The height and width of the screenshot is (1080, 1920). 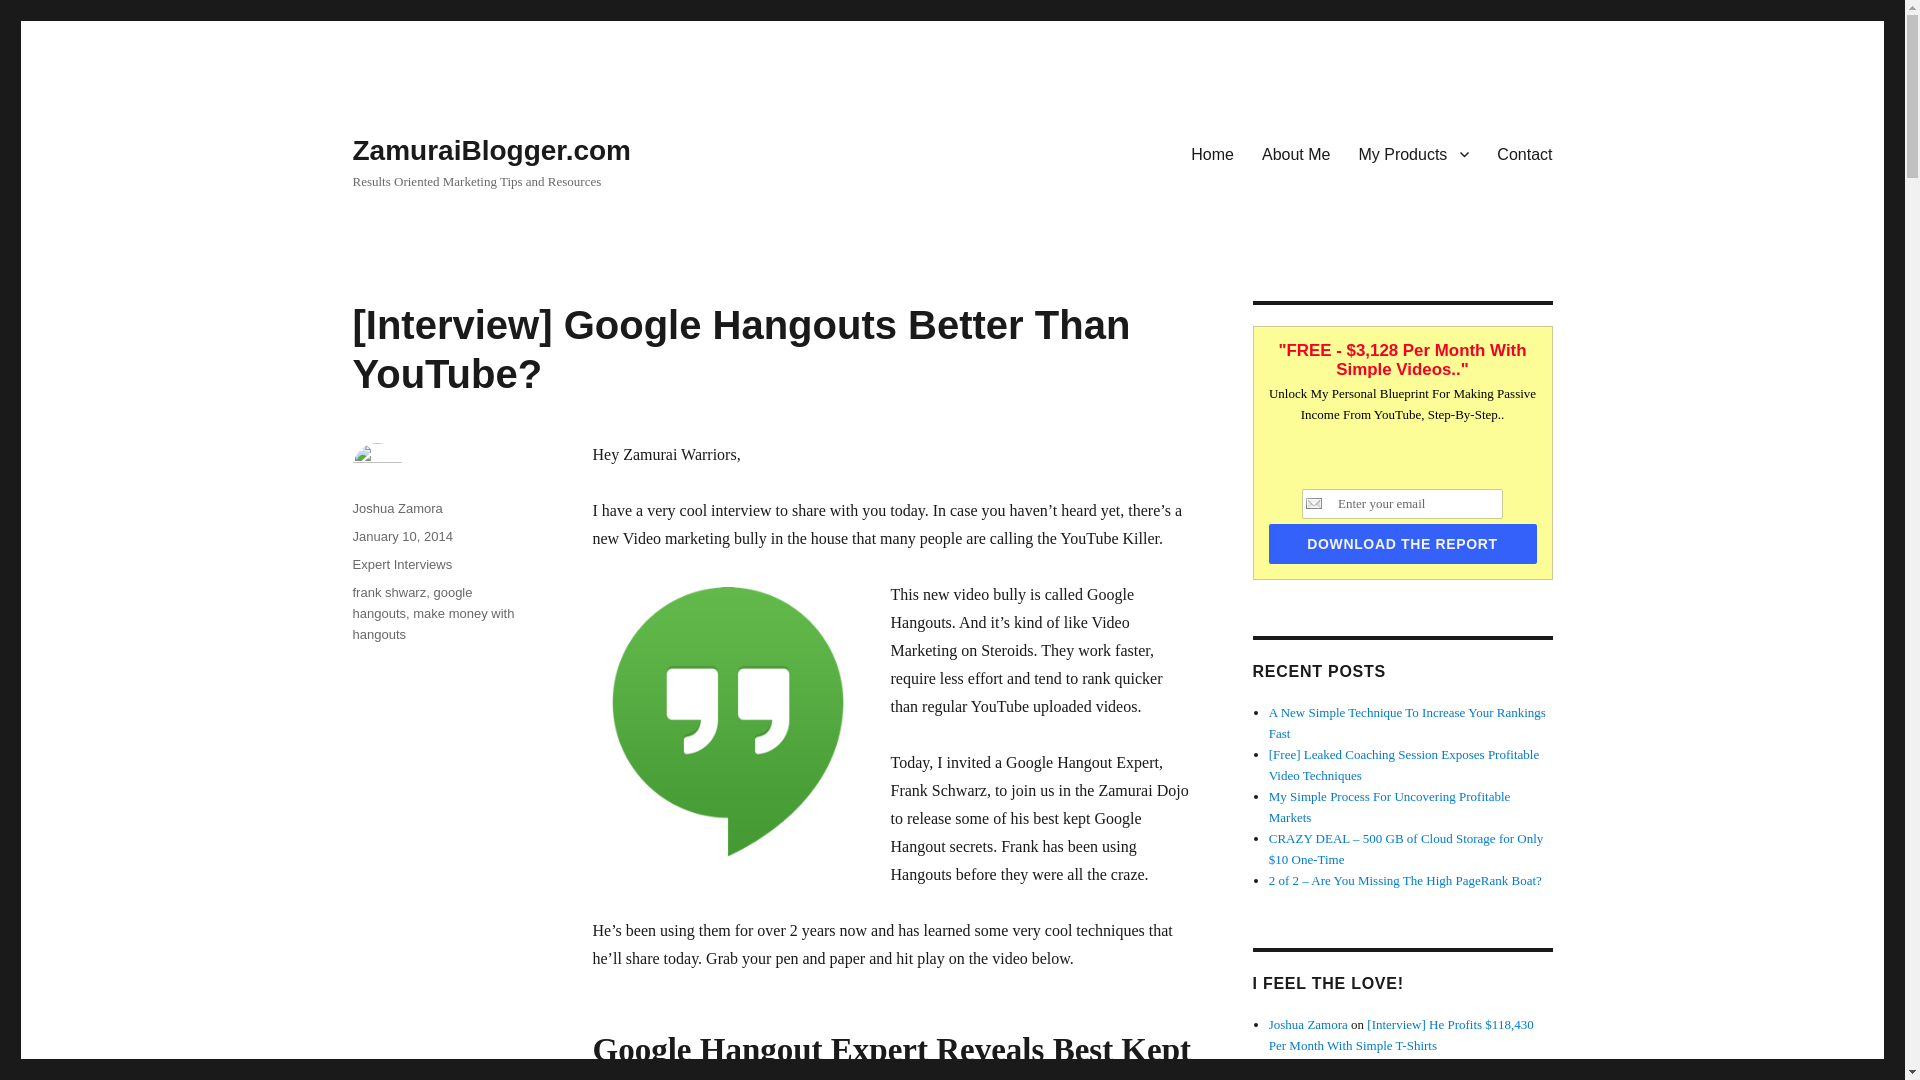 What do you see at coordinates (1413, 153) in the screenshot?
I see `My Products` at bounding box center [1413, 153].